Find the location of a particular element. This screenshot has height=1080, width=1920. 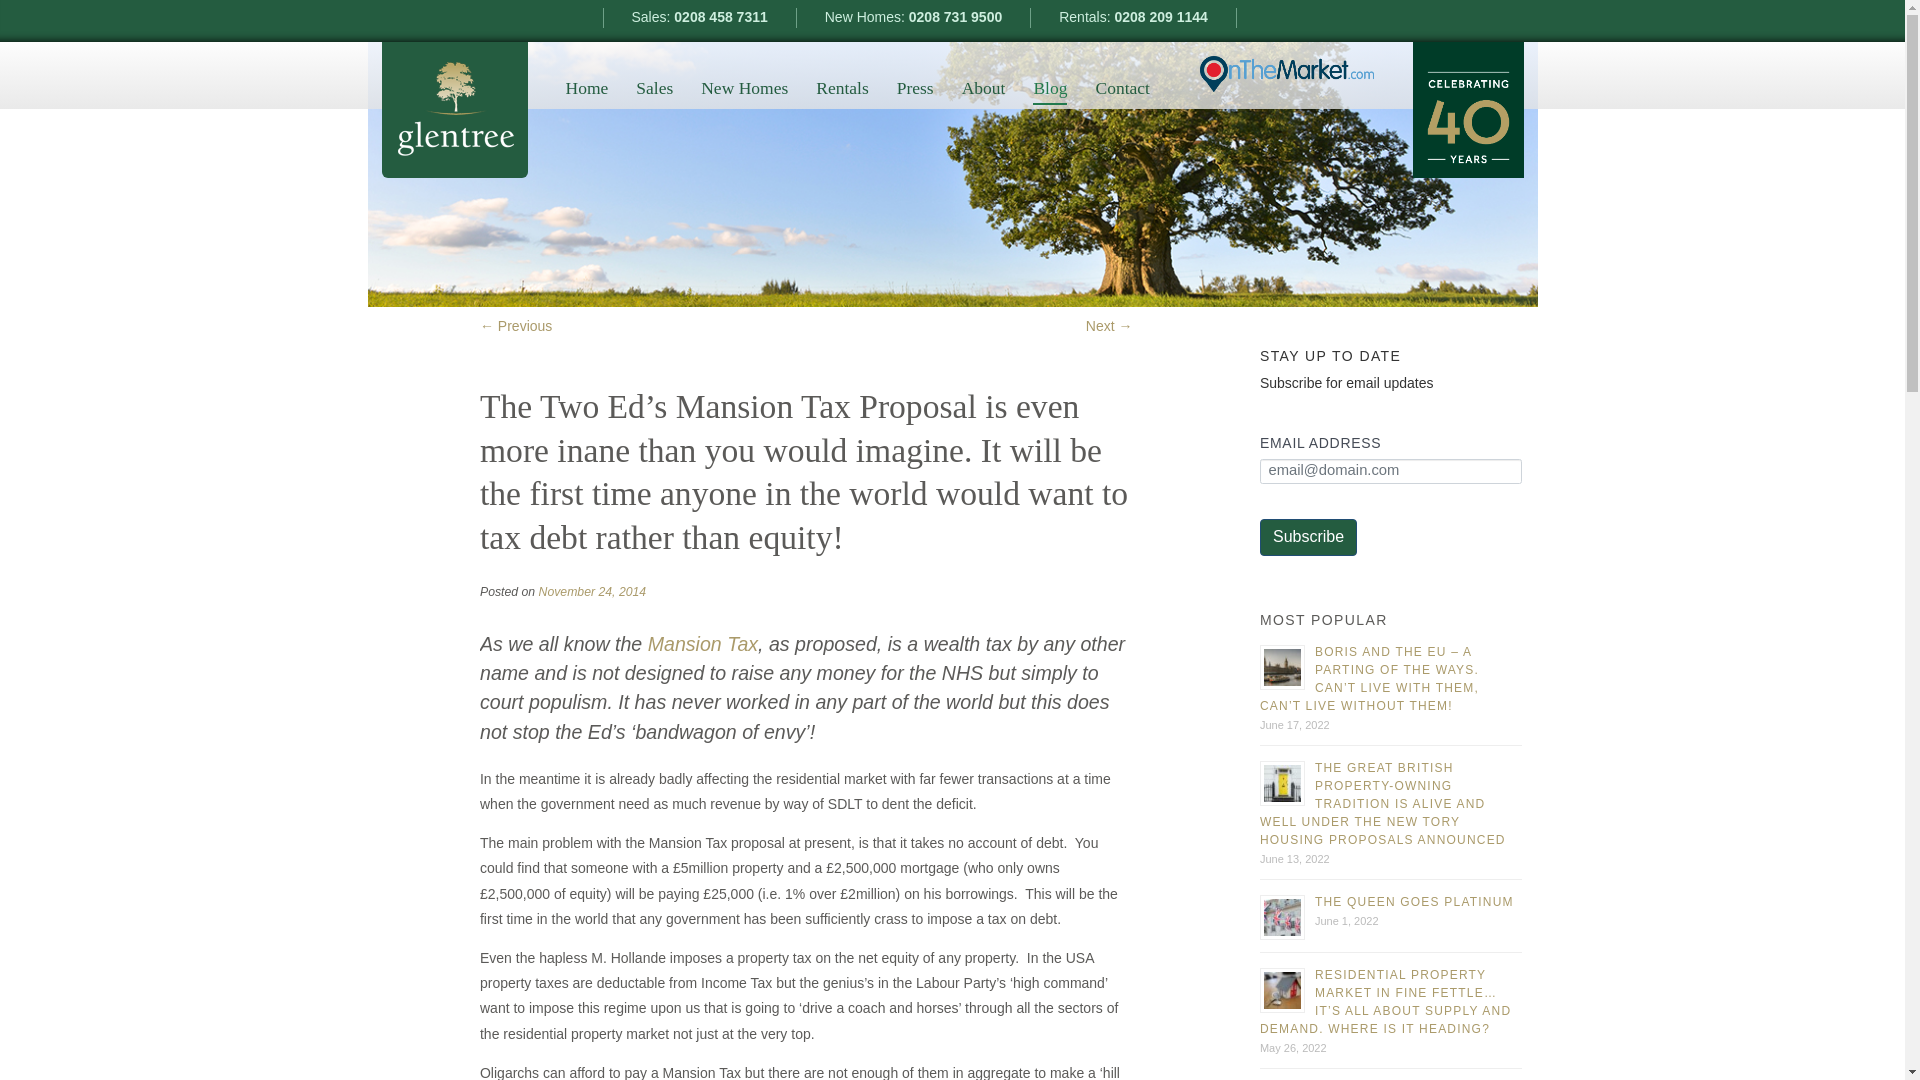

New Homes is located at coordinates (744, 89).